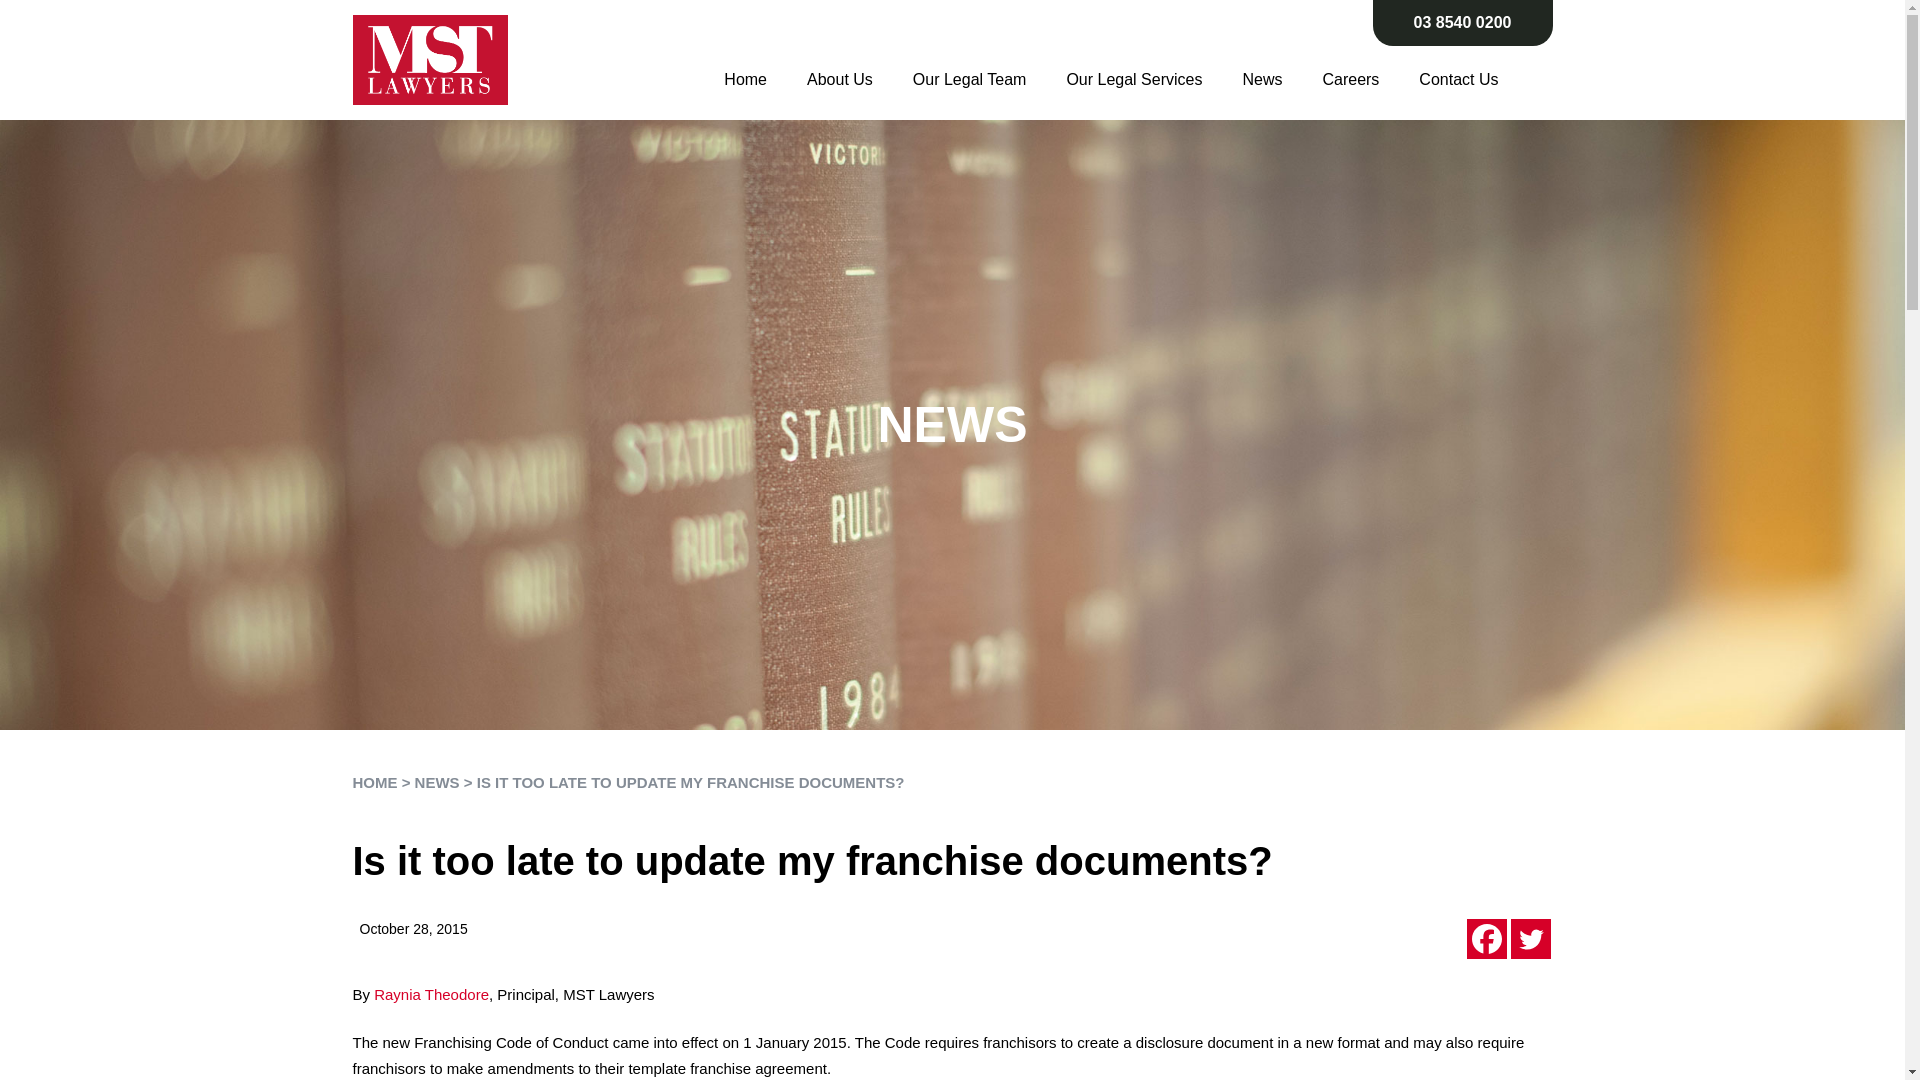  I want to click on Twitter, so click(1882, 23).